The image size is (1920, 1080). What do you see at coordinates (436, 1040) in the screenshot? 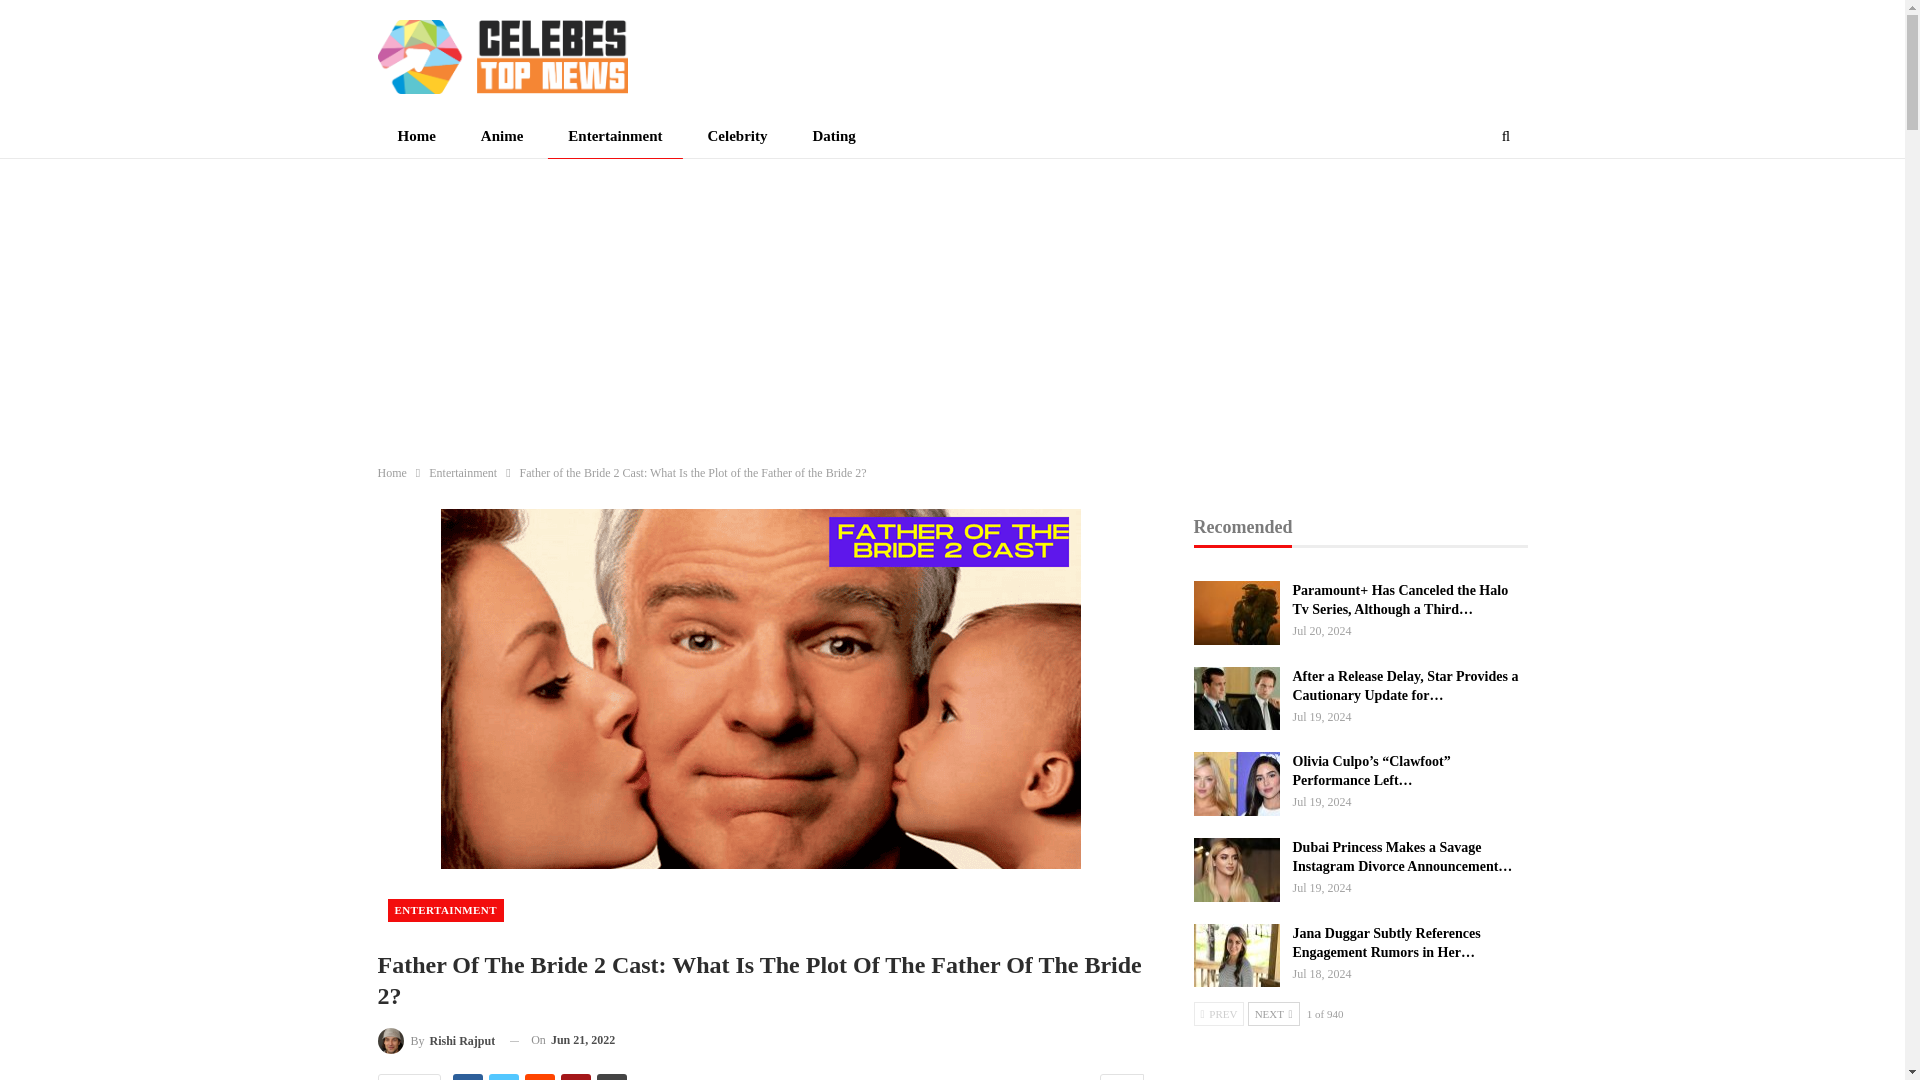
I see `Browse Author Articles` at bounding box center [436, 1040].